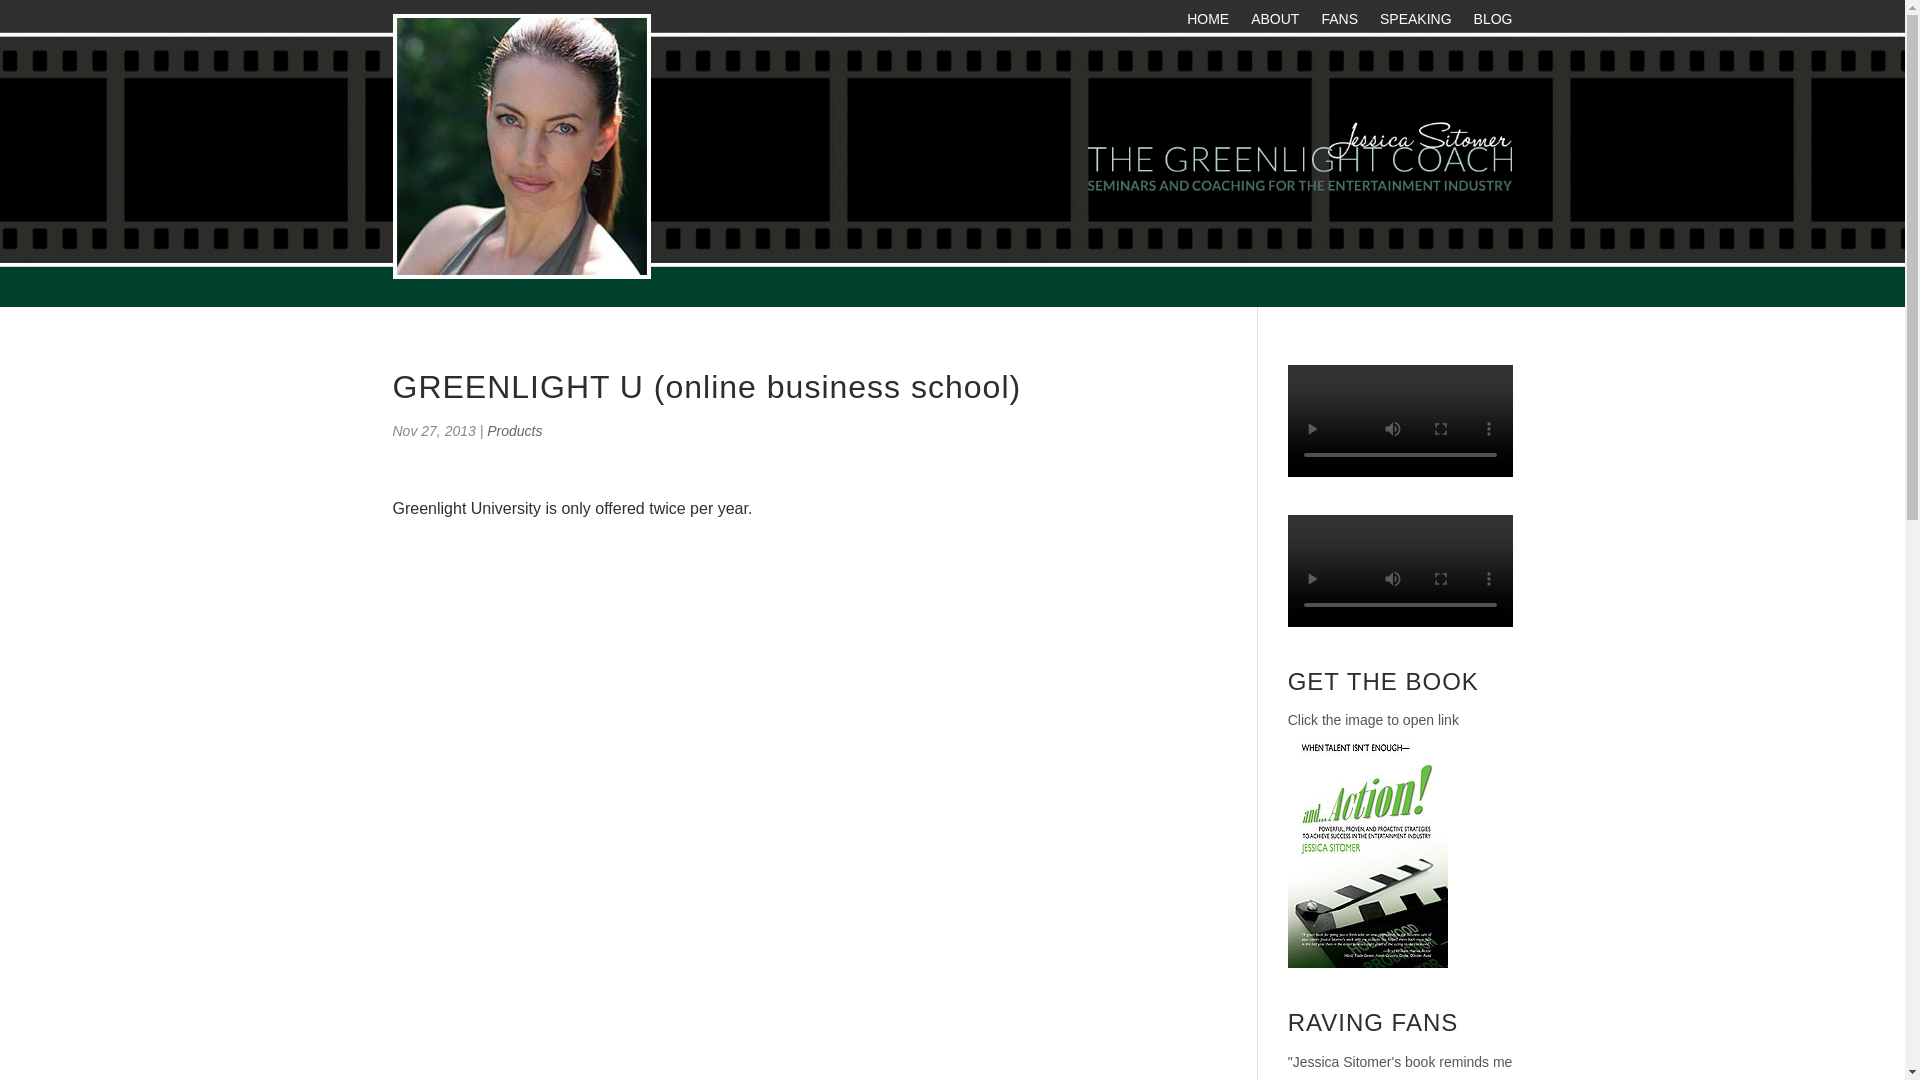  I want to click on HOME, so click(1207, 22).